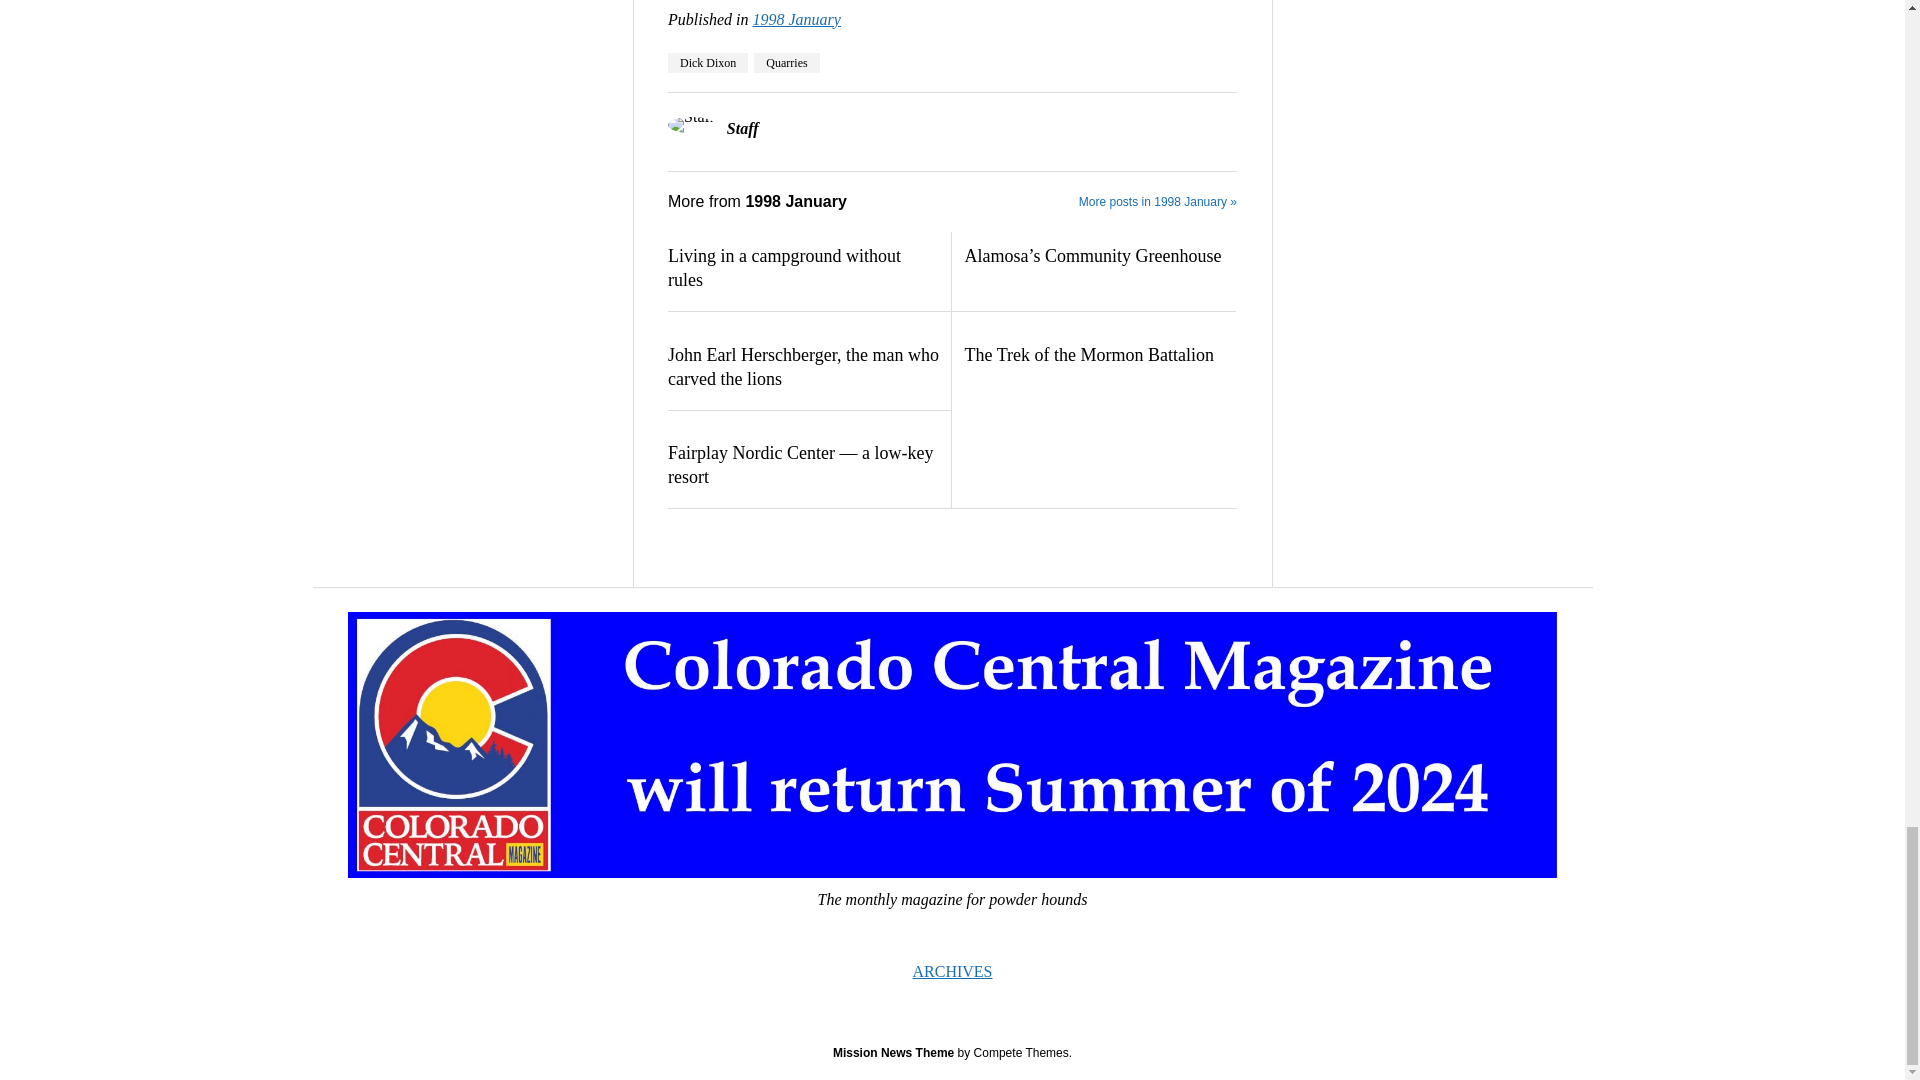  Describe the element at coordinates (803, 268) in the screenshot. I see `Living in a campground without rules` at that location.